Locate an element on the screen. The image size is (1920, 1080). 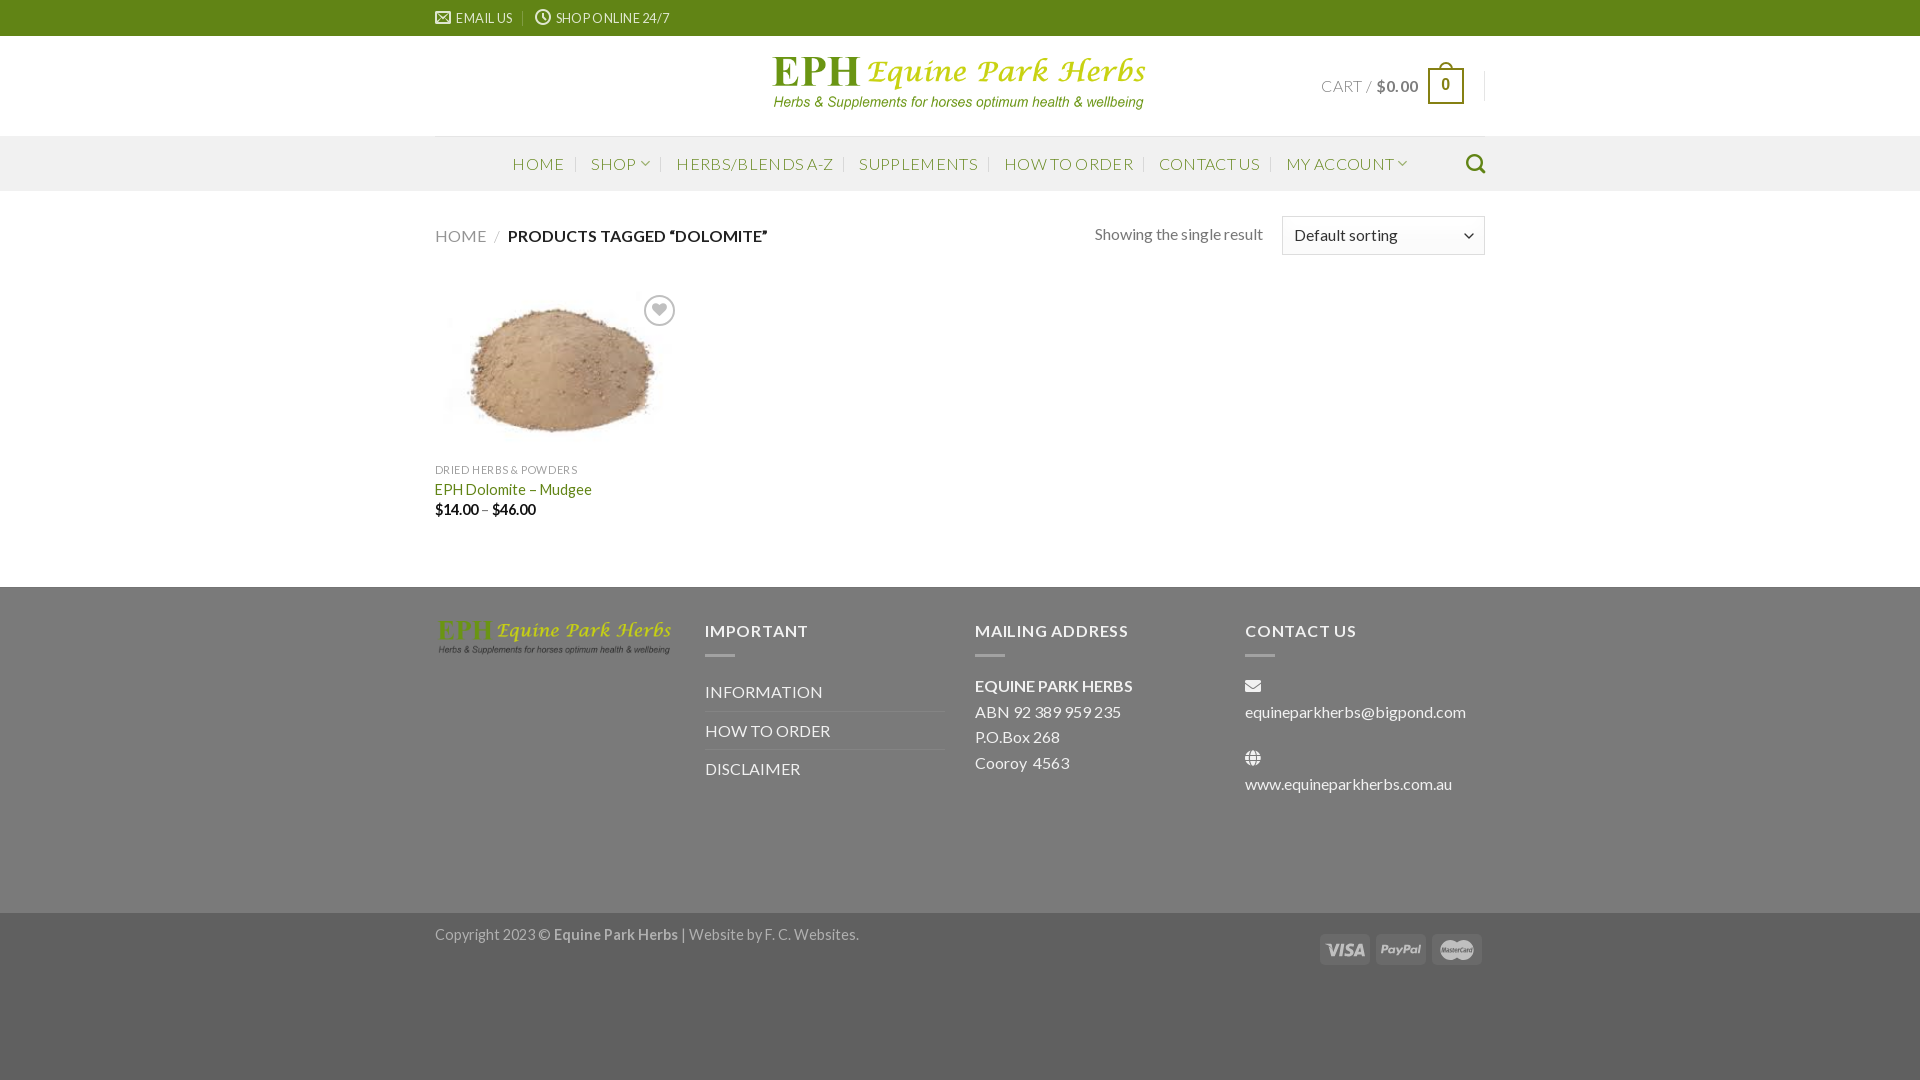
DISCLAIMER is located at coordinates (752, 769).